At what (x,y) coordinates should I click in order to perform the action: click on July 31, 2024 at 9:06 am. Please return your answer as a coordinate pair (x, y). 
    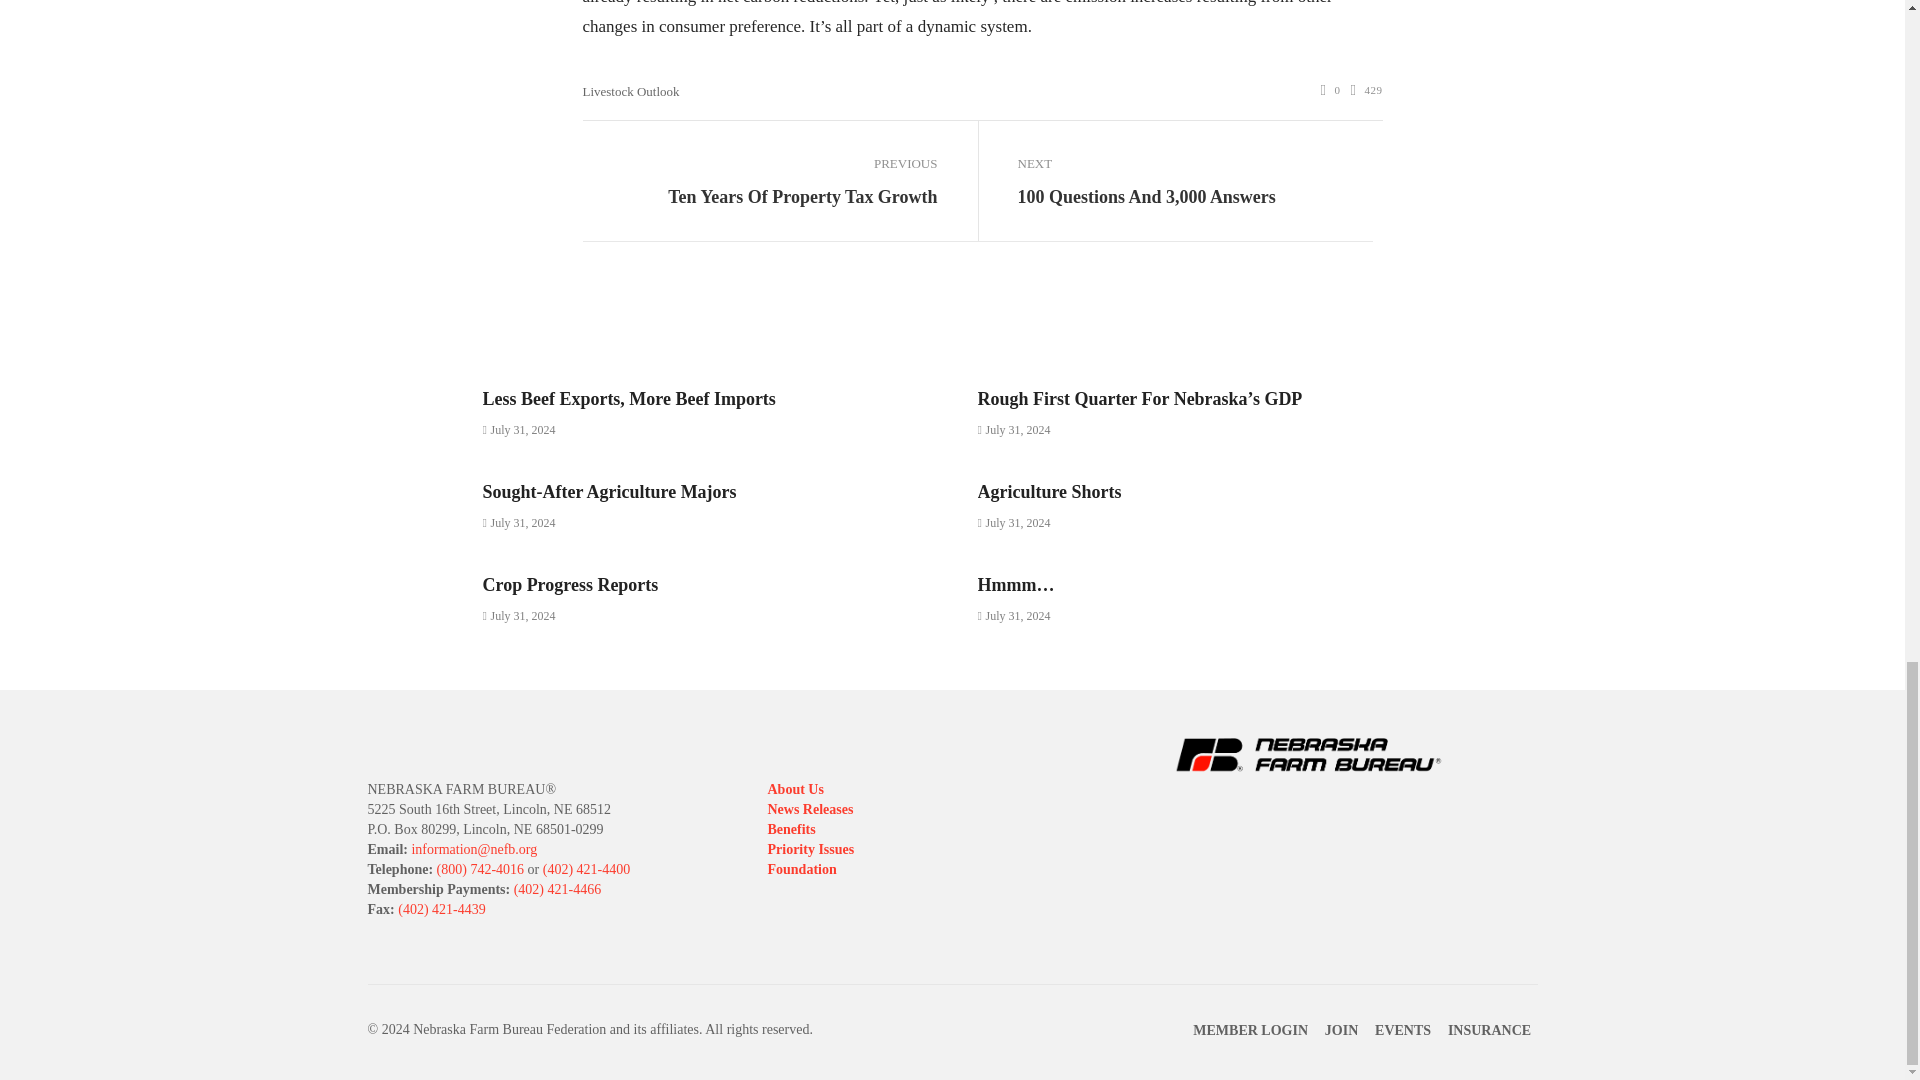
    Looking at the image, I should click on (518, 430).